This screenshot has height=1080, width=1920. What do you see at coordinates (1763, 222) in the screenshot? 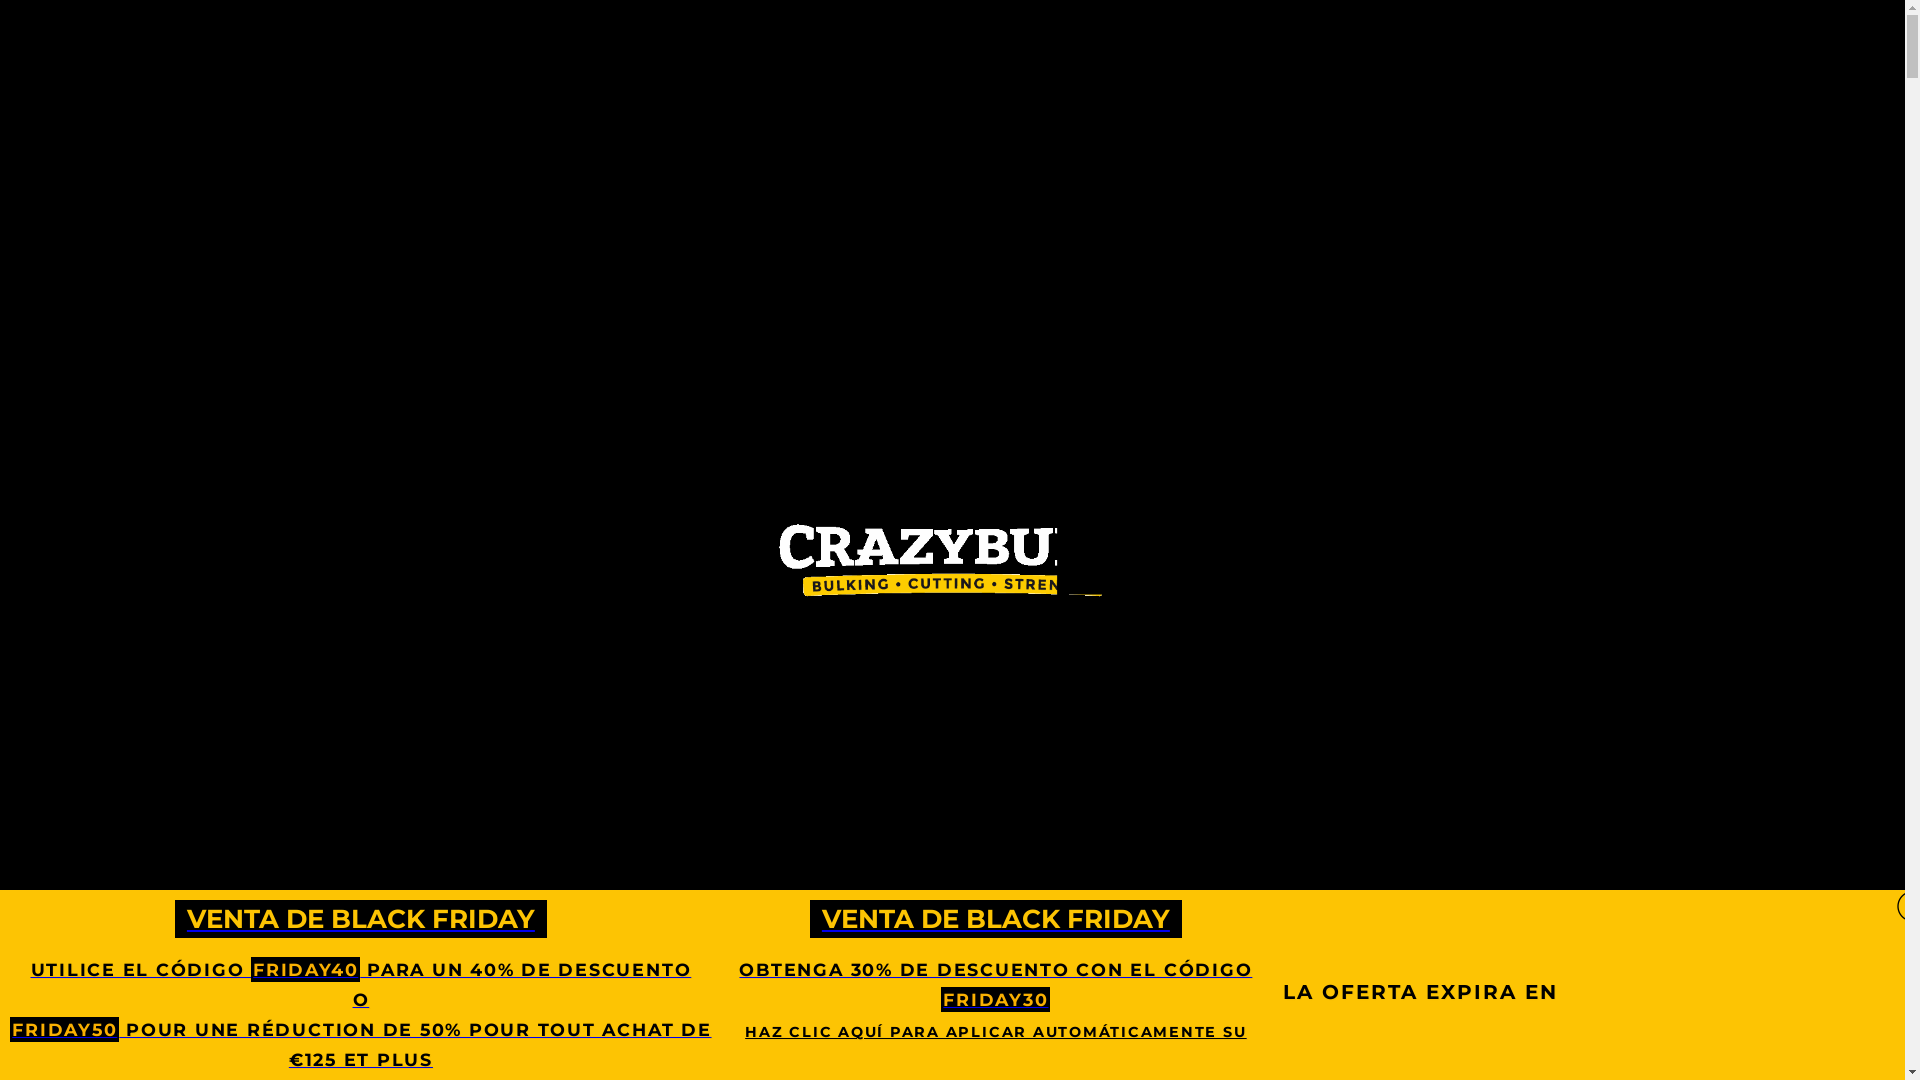
I see `  Australia
(AUD $)` at bounding box center [1763, 222].